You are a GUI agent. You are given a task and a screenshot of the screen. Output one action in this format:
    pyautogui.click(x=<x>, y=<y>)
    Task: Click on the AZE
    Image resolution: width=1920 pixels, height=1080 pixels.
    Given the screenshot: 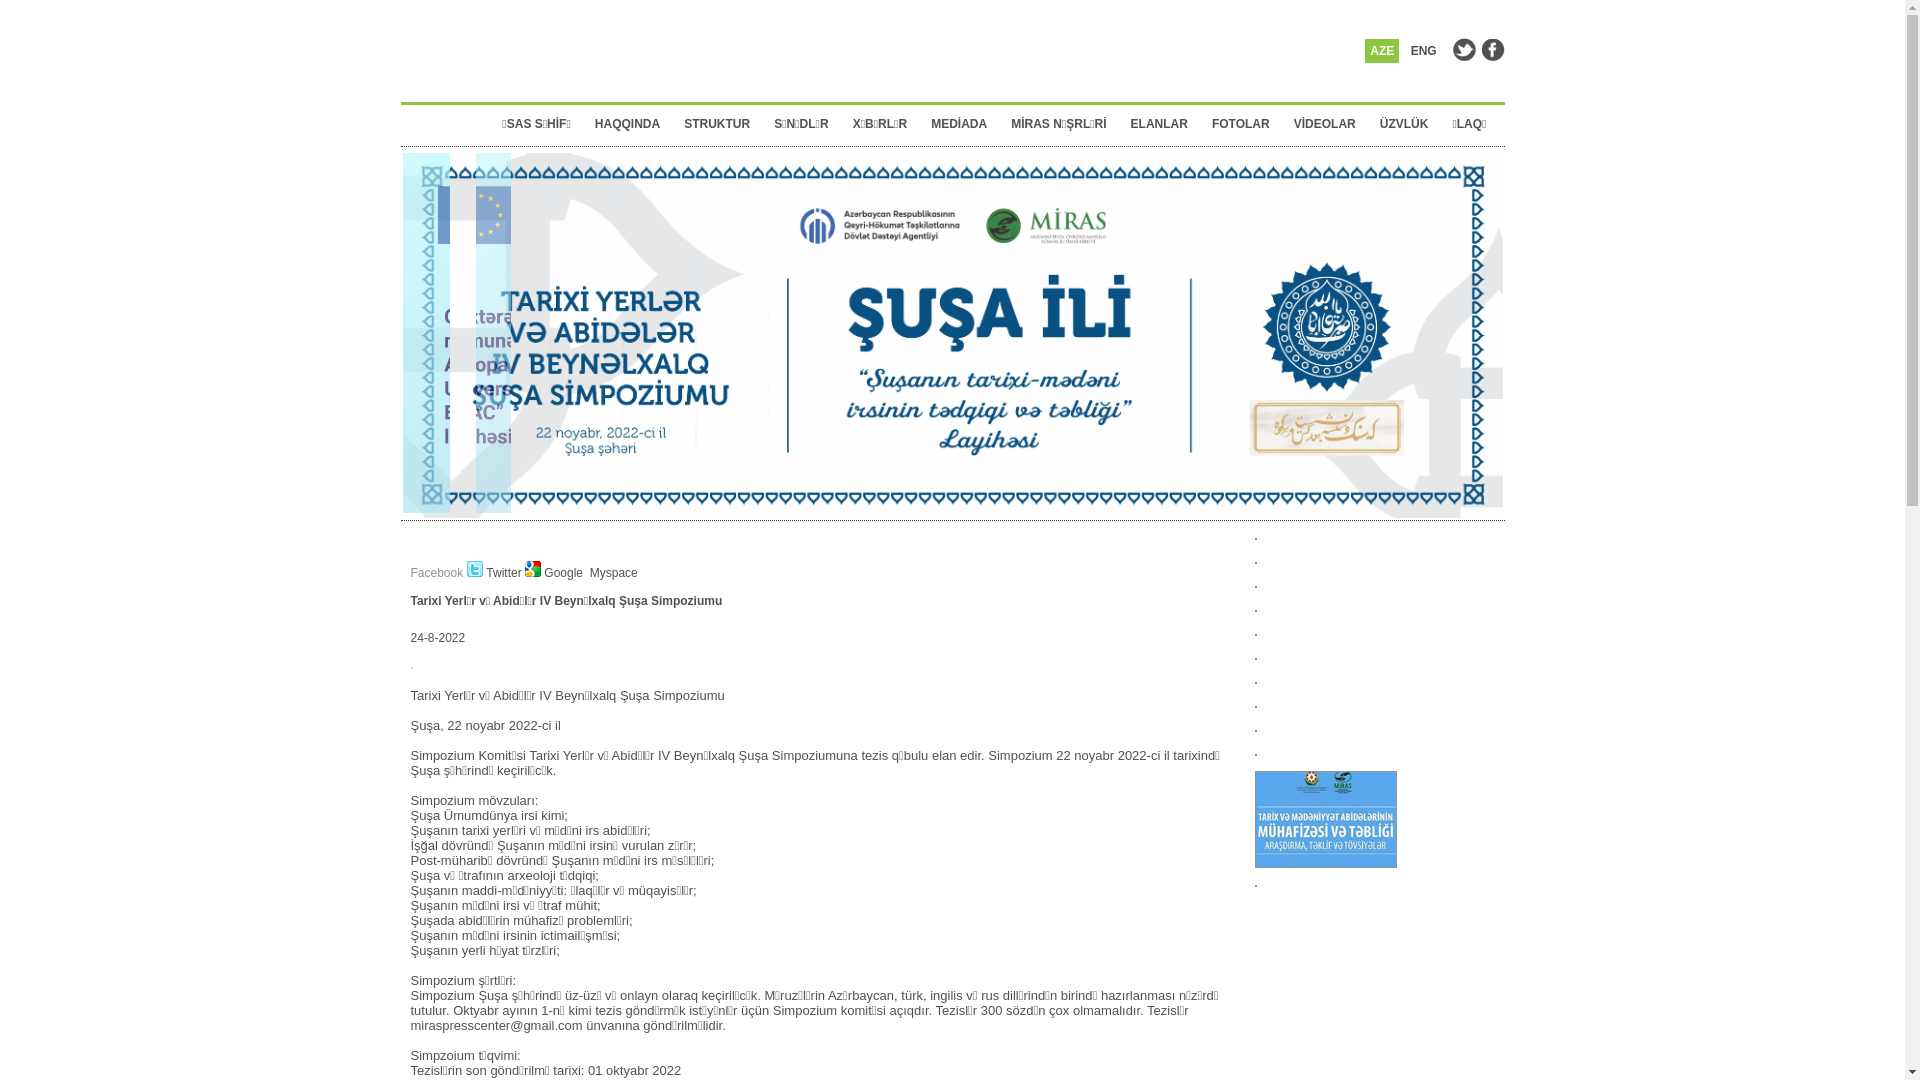 What is the action you would take?
    pyautogui.click(x=1382, y=50)
    